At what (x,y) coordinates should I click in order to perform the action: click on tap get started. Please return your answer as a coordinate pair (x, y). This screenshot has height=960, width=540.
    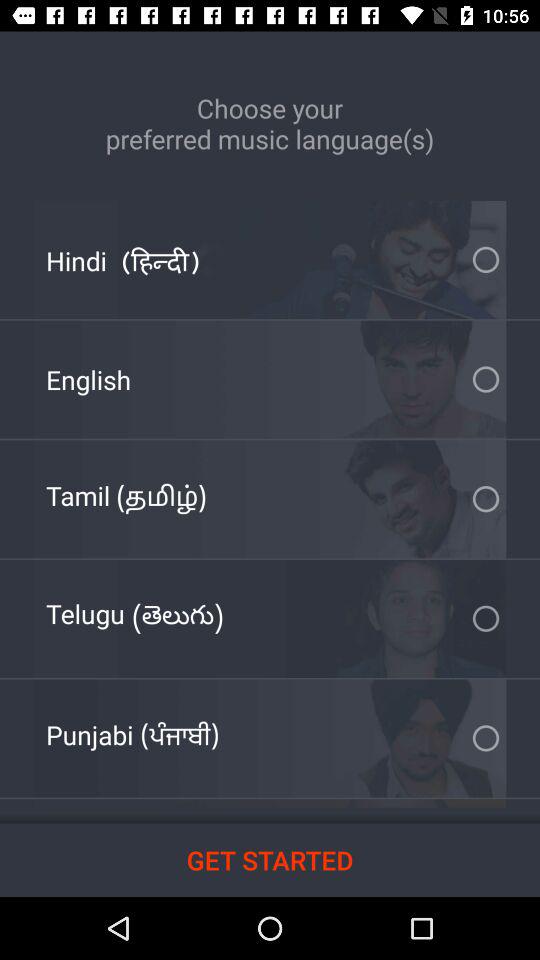
    Looking at the image, I should click on (270, 860).